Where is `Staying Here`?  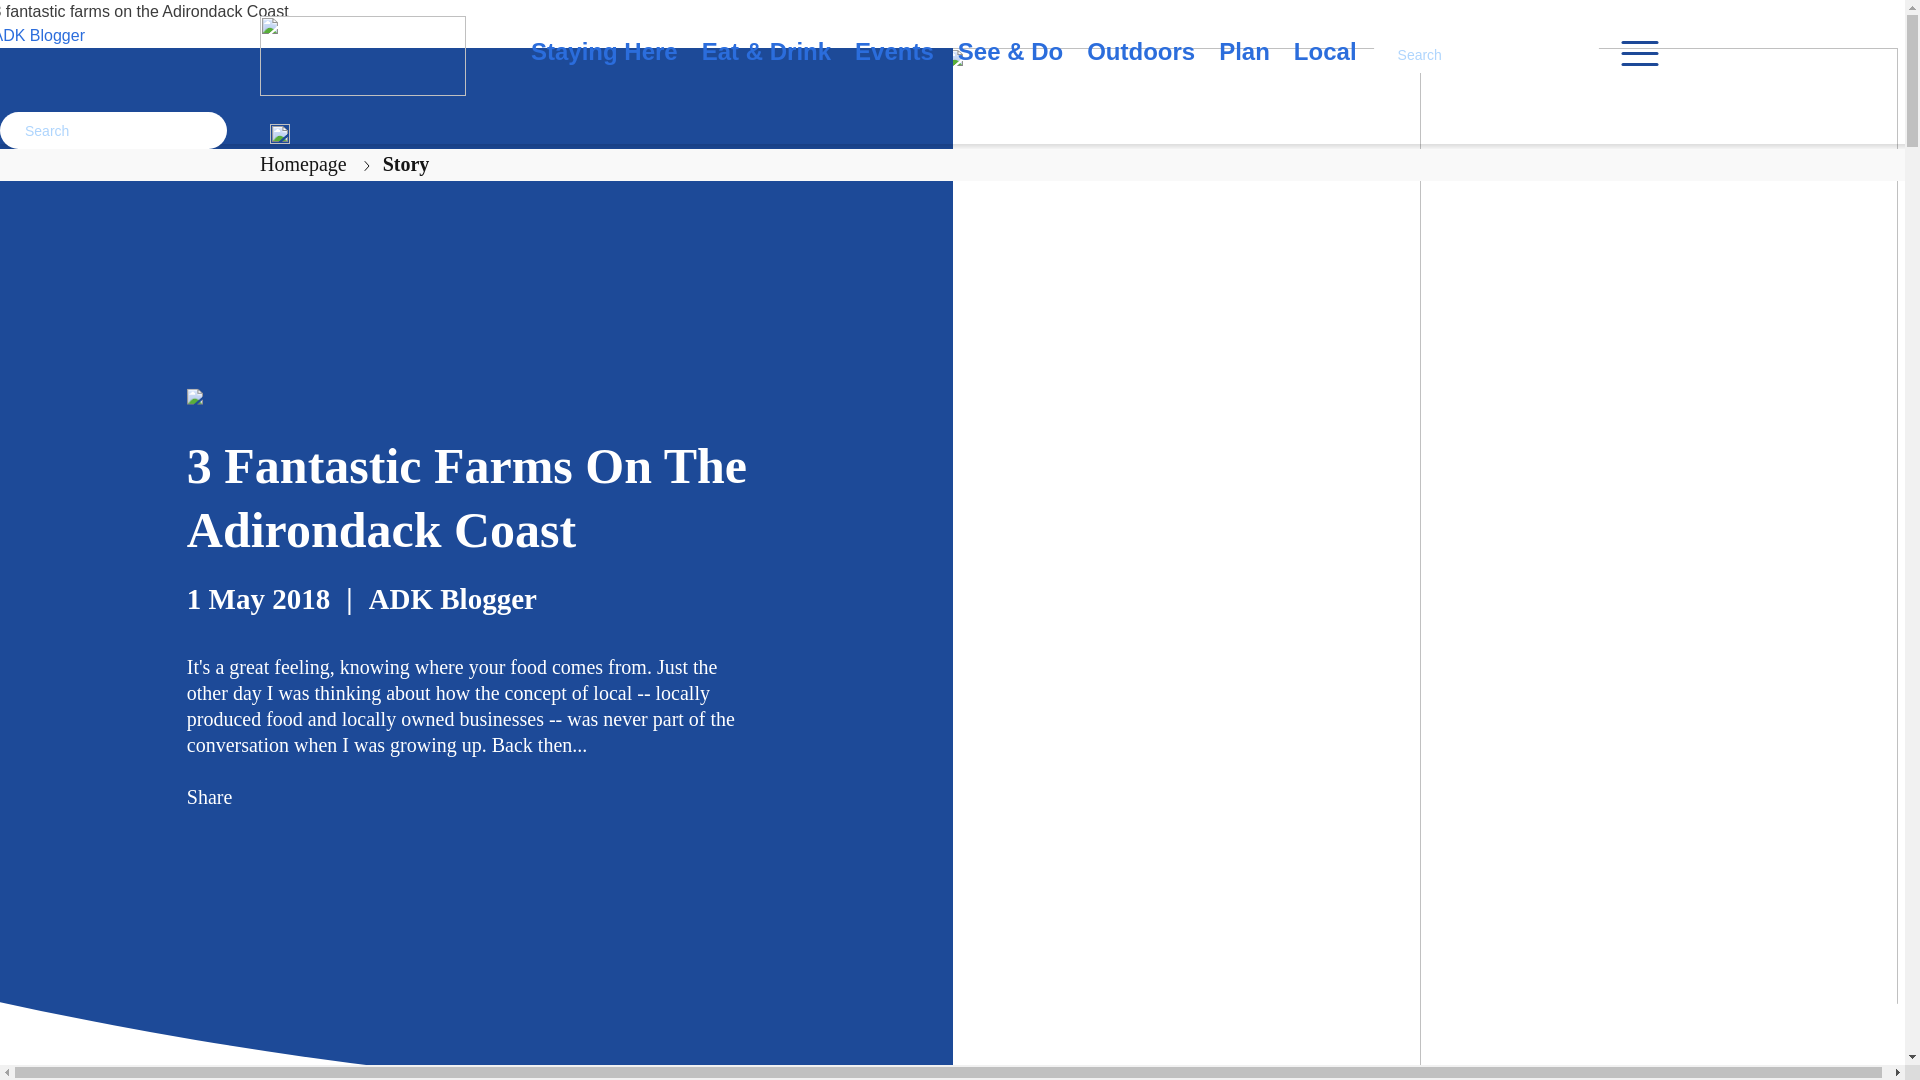 Staying Here is located at coordinates (604, 56).